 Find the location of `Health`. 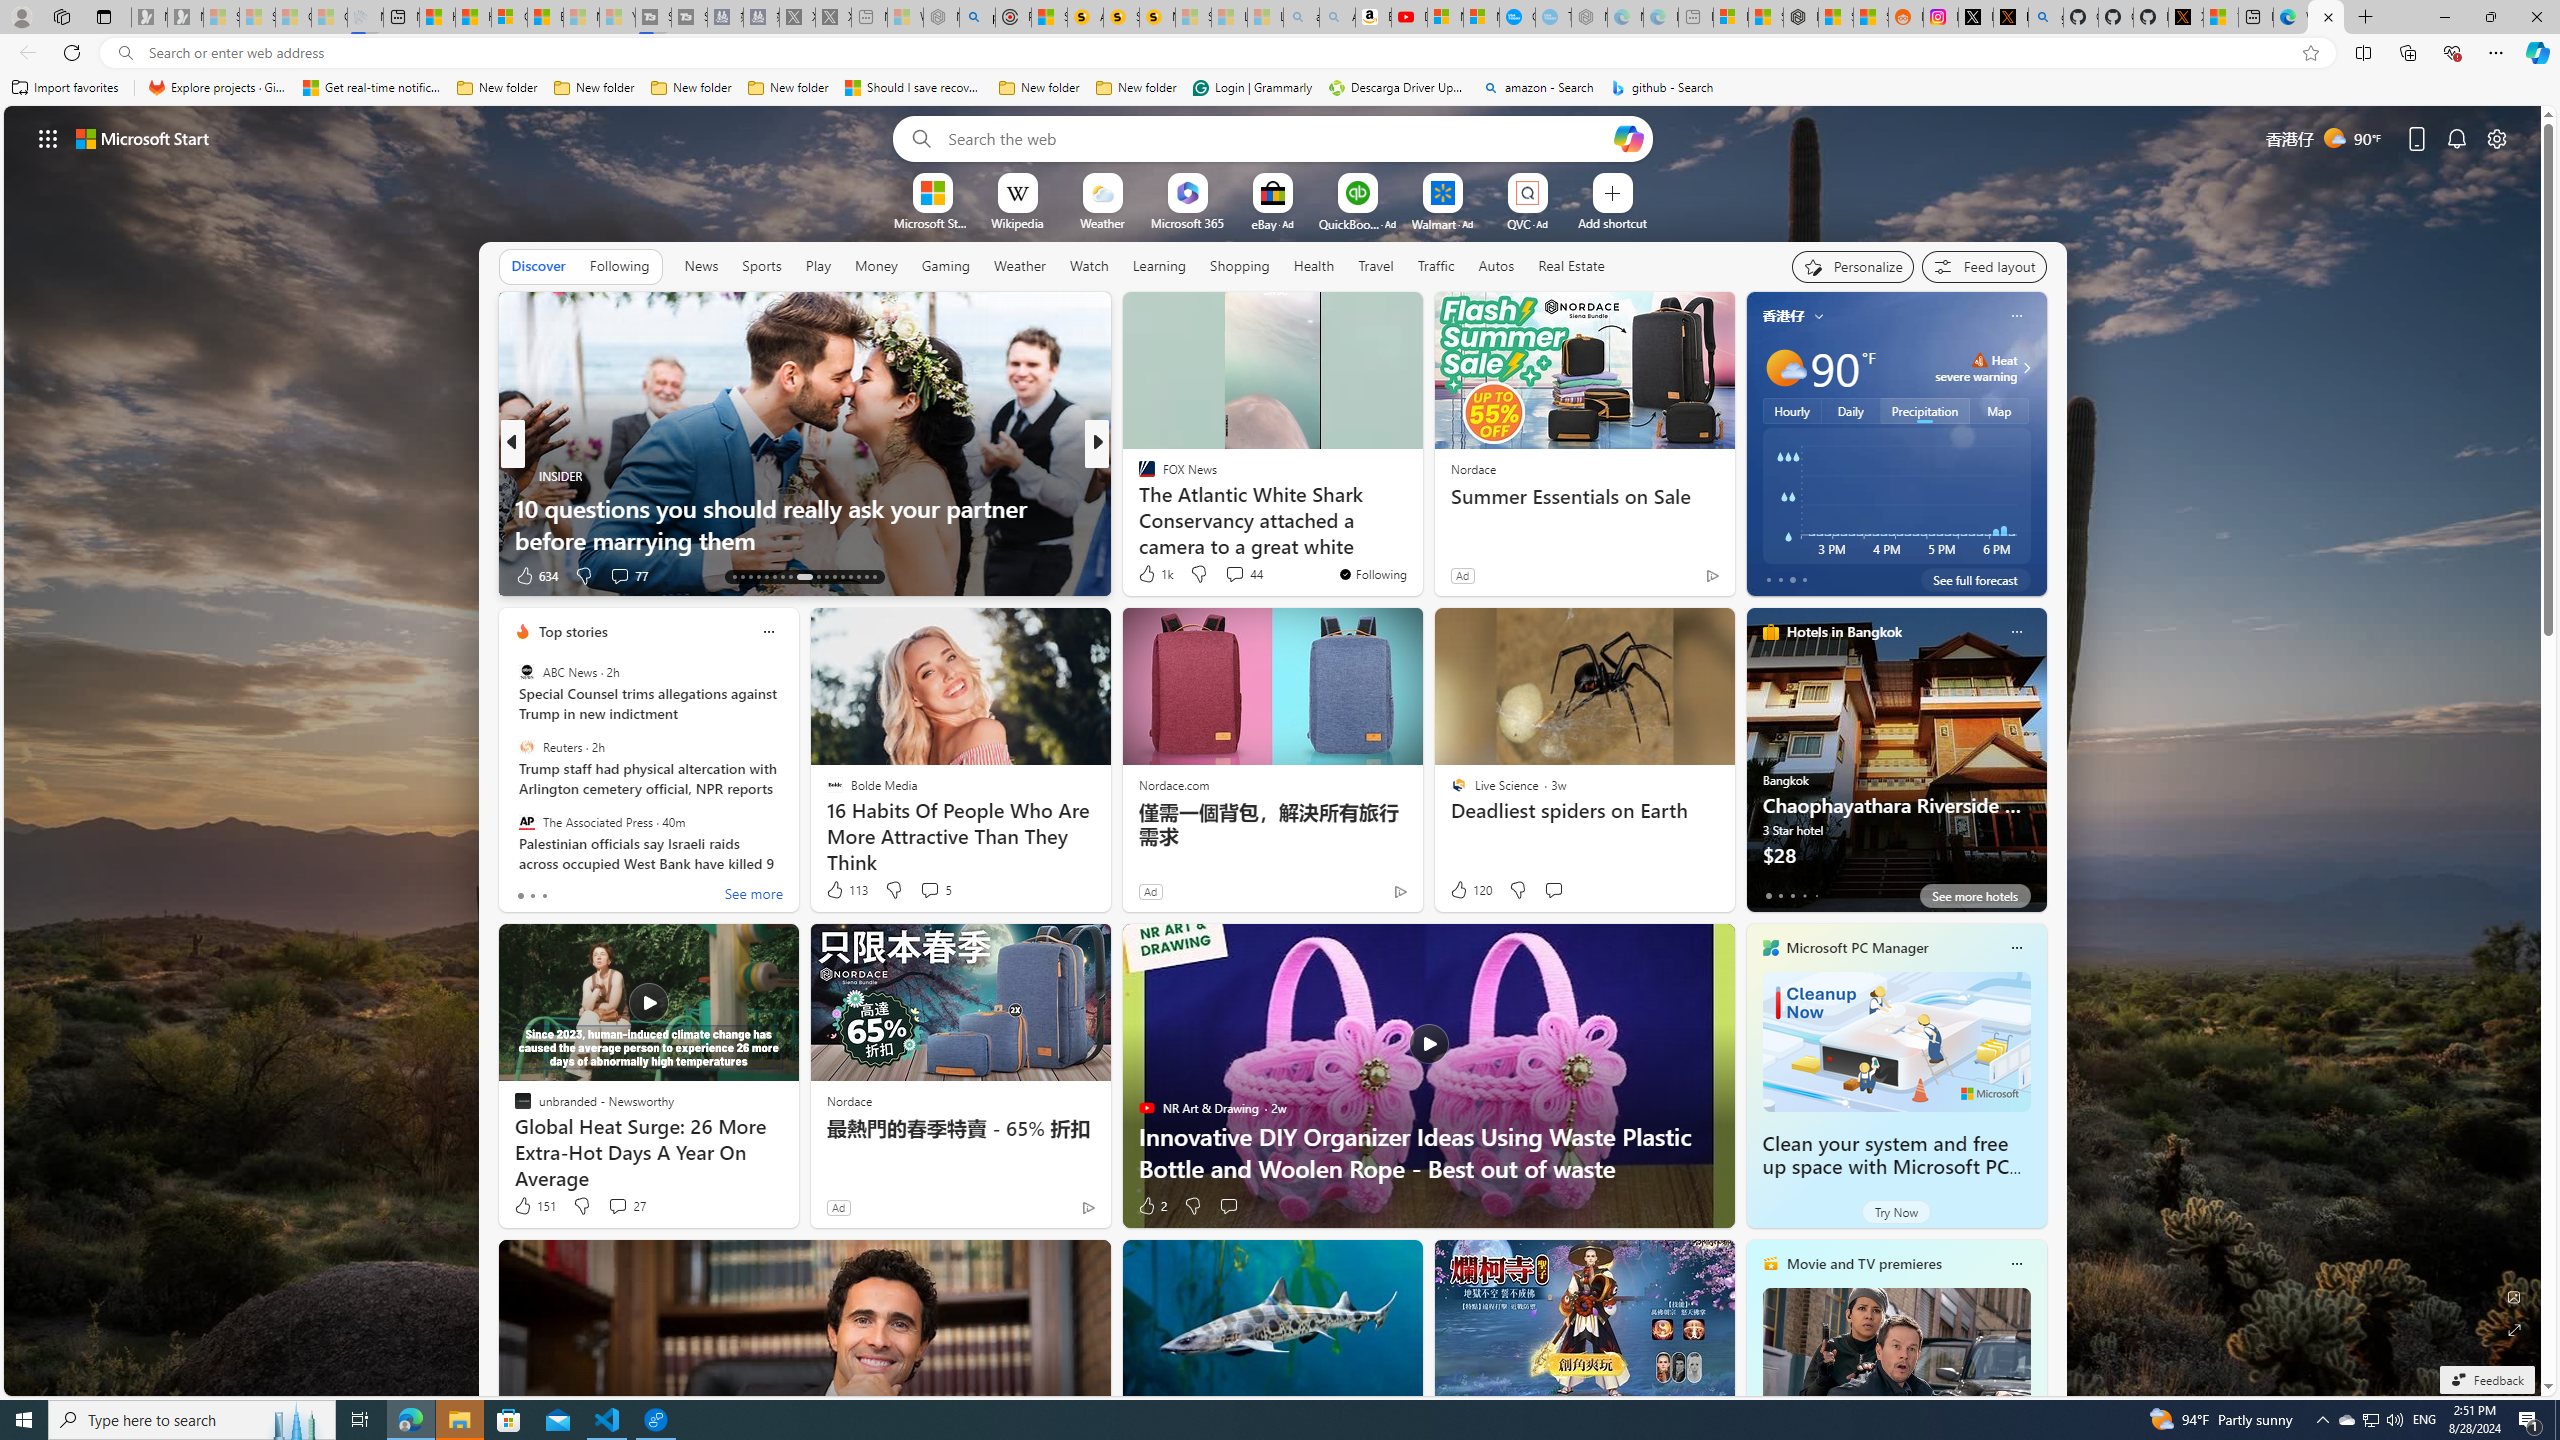

Health is located at coordinates (1313, 266).